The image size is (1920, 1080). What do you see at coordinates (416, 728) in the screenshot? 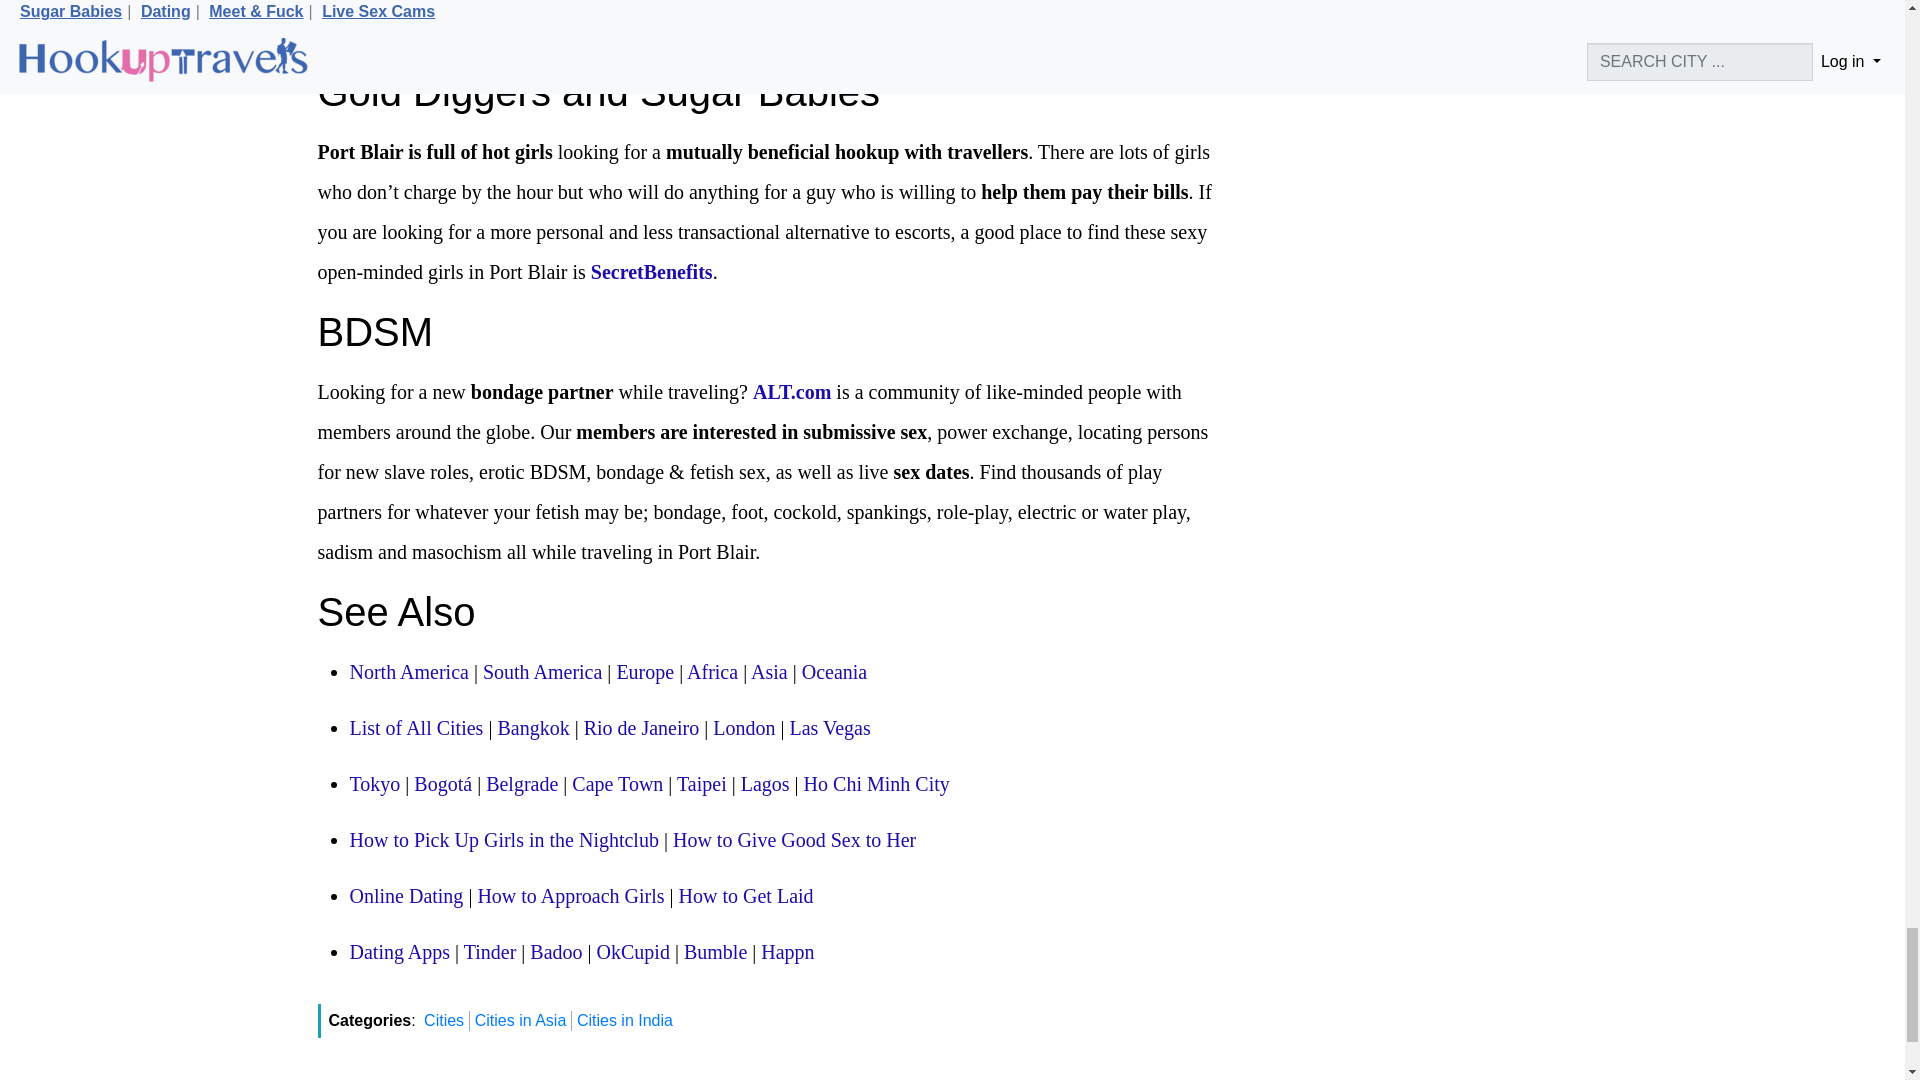
I see `Category:Cities` at bounding box center [416, 728].